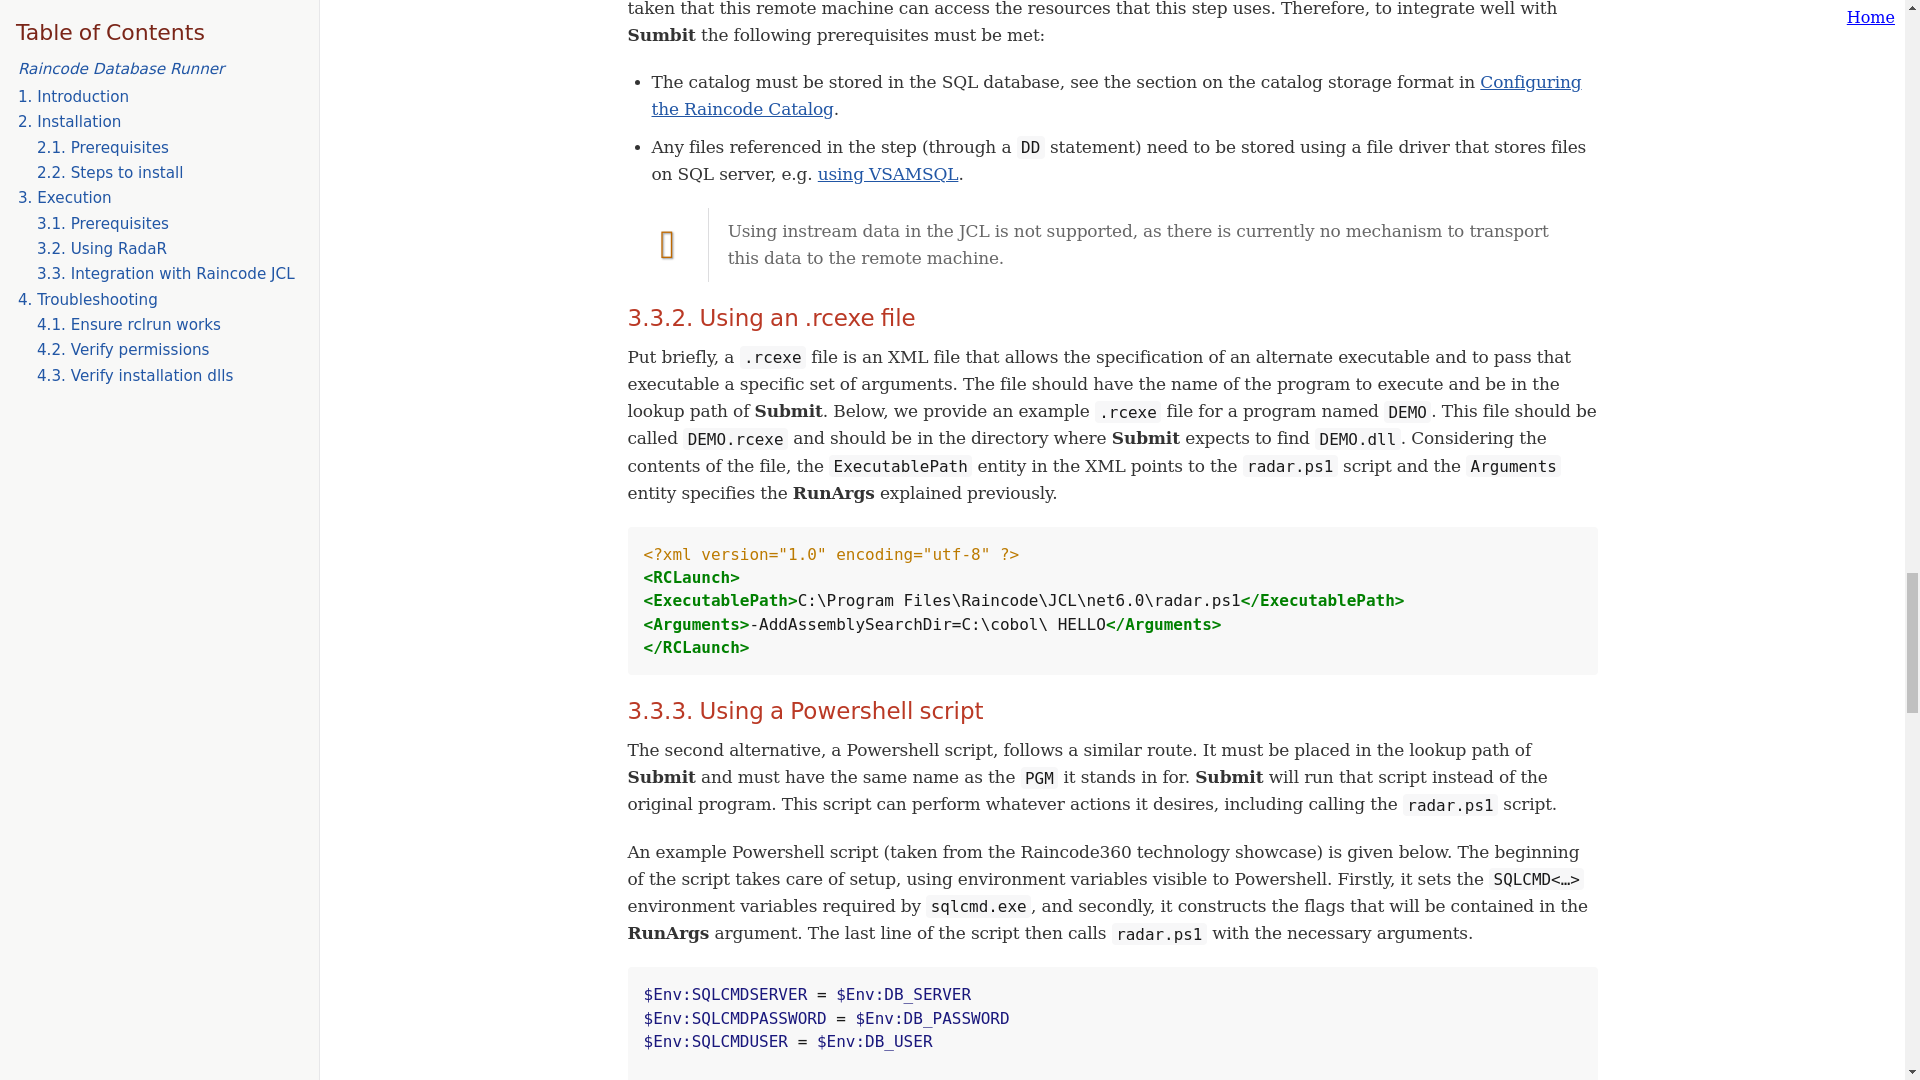  What do you see at coordinates (888, 174) in the screenshot?
I see `using VSAMSQL` at bounding box center [888, 174].